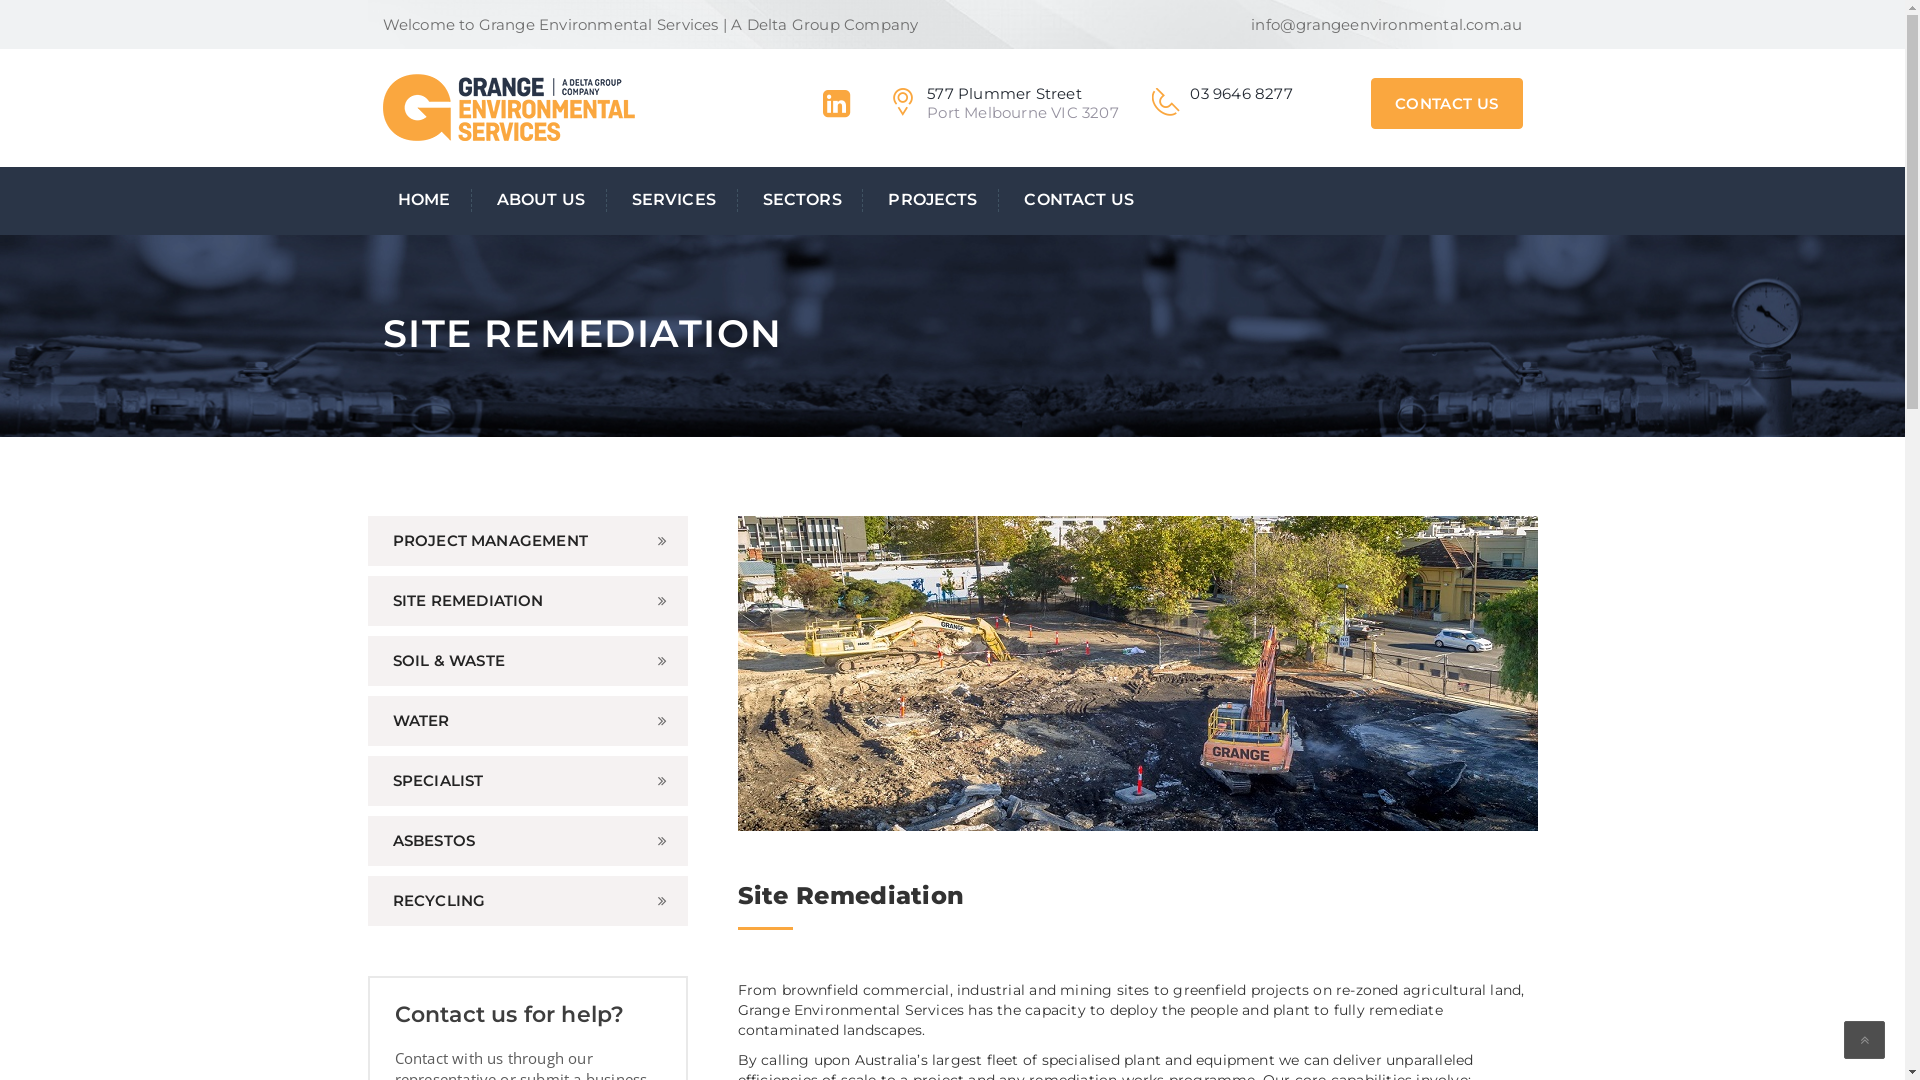  What do you see at coordinates (435, 200) in the screenshot?
I see `HOME` at bounding box center [435, 200].